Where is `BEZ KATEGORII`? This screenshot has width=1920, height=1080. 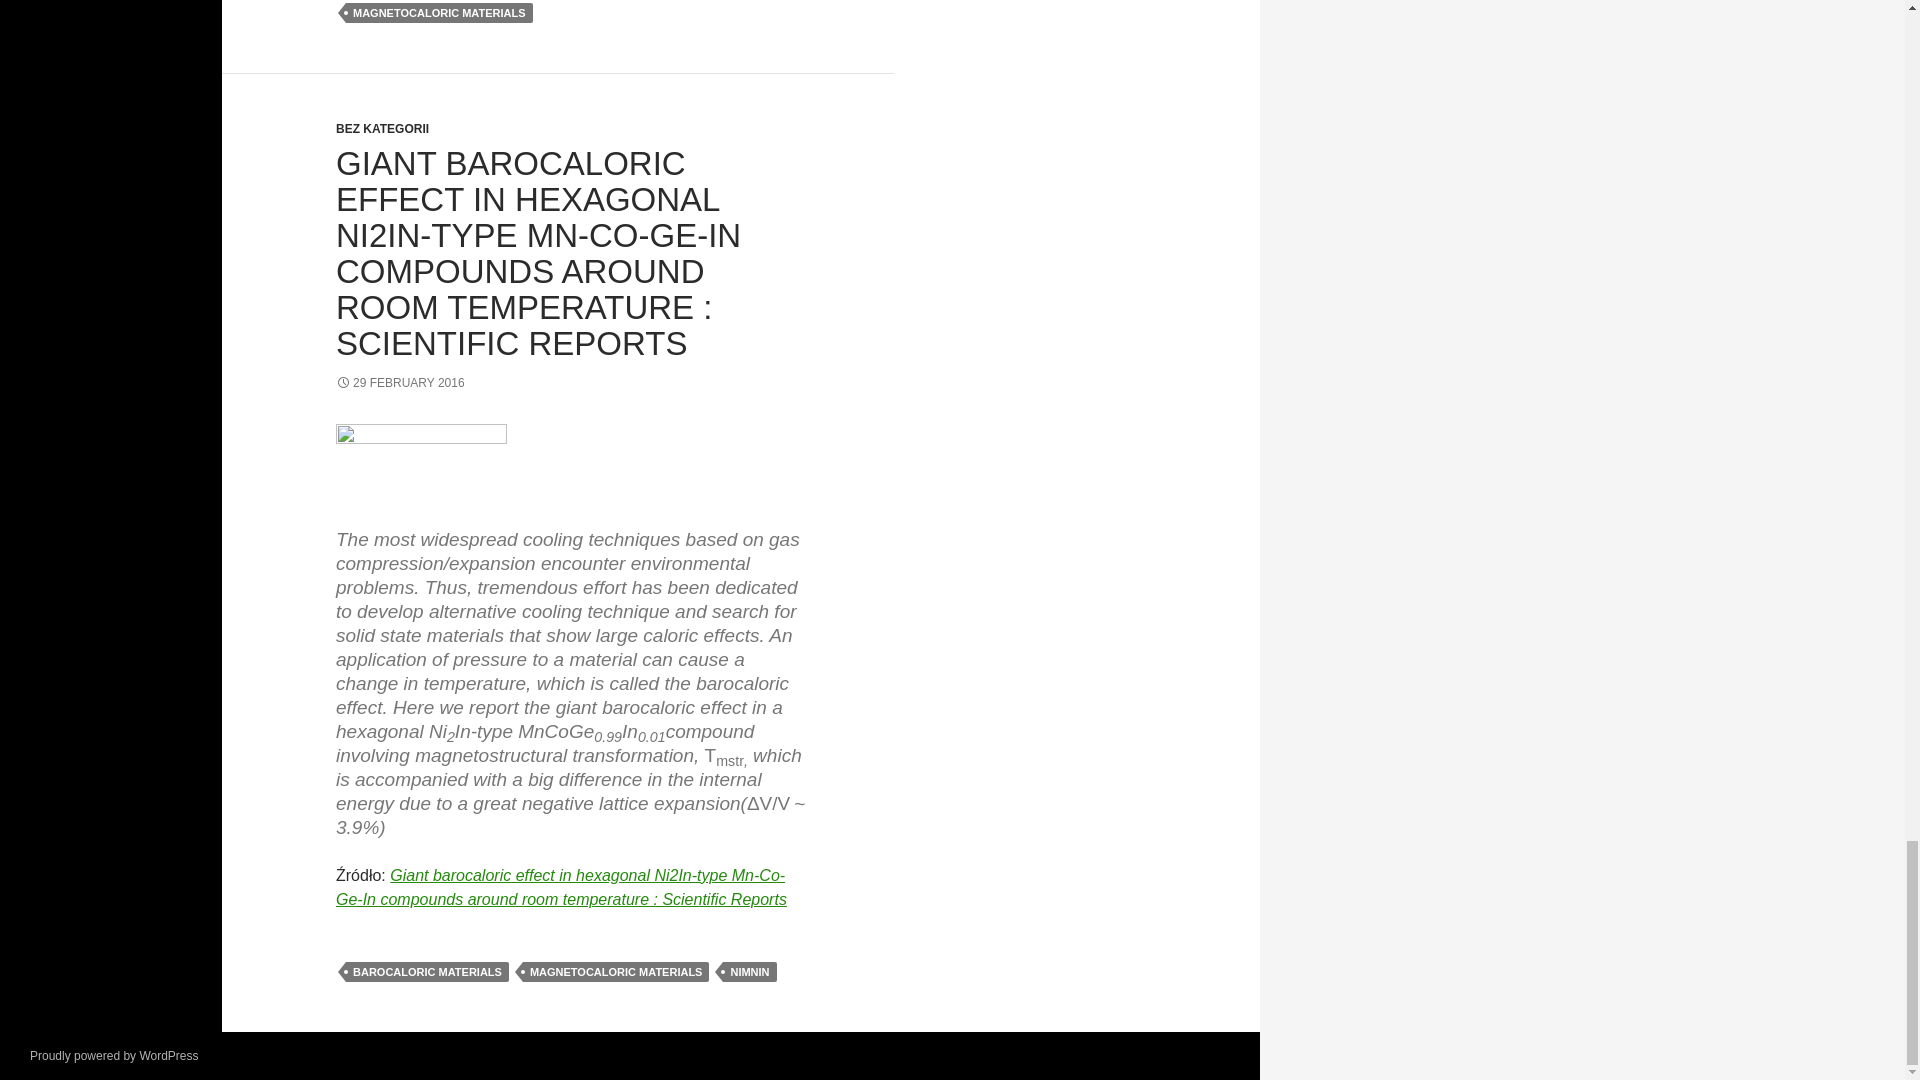
BEZ KATEGORII is located at coordinates (382, 129).